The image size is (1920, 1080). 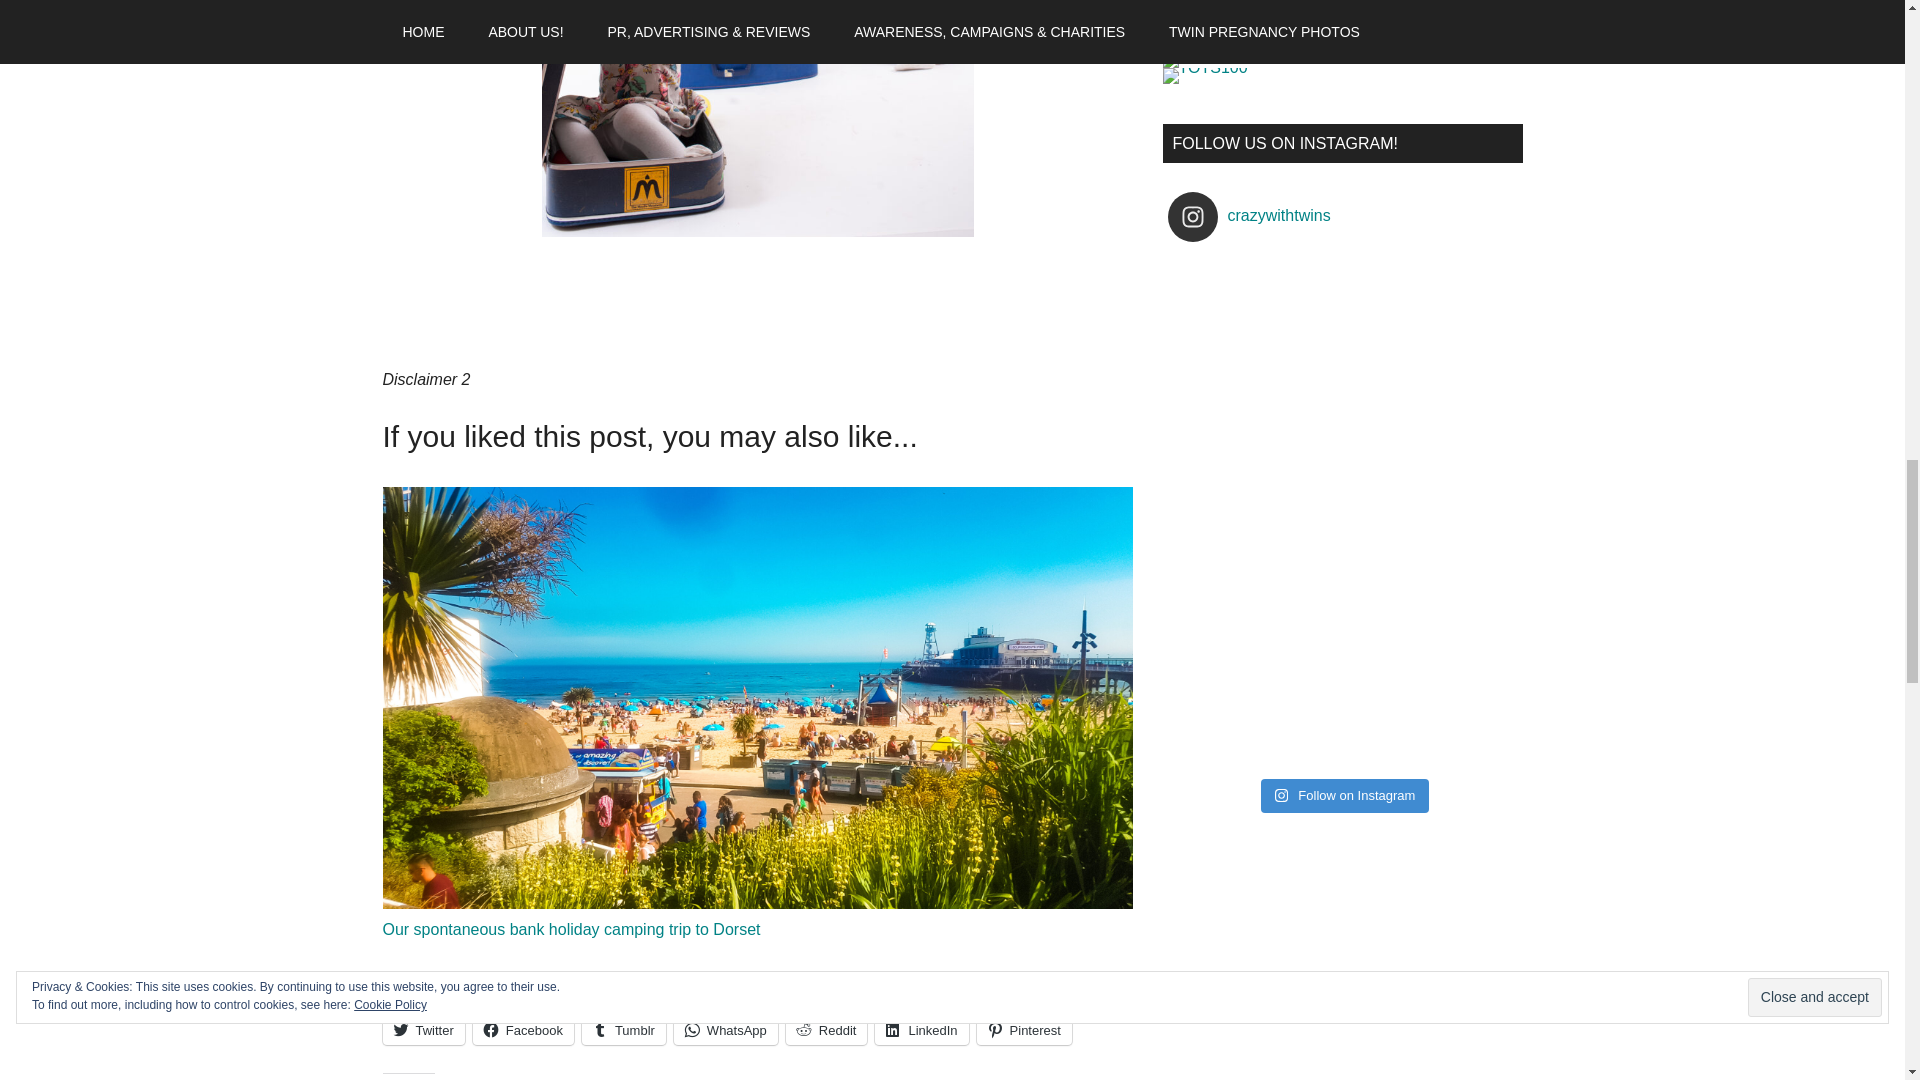 I want to click on Brilliance in Blogging, so click(x=1294, y=38).